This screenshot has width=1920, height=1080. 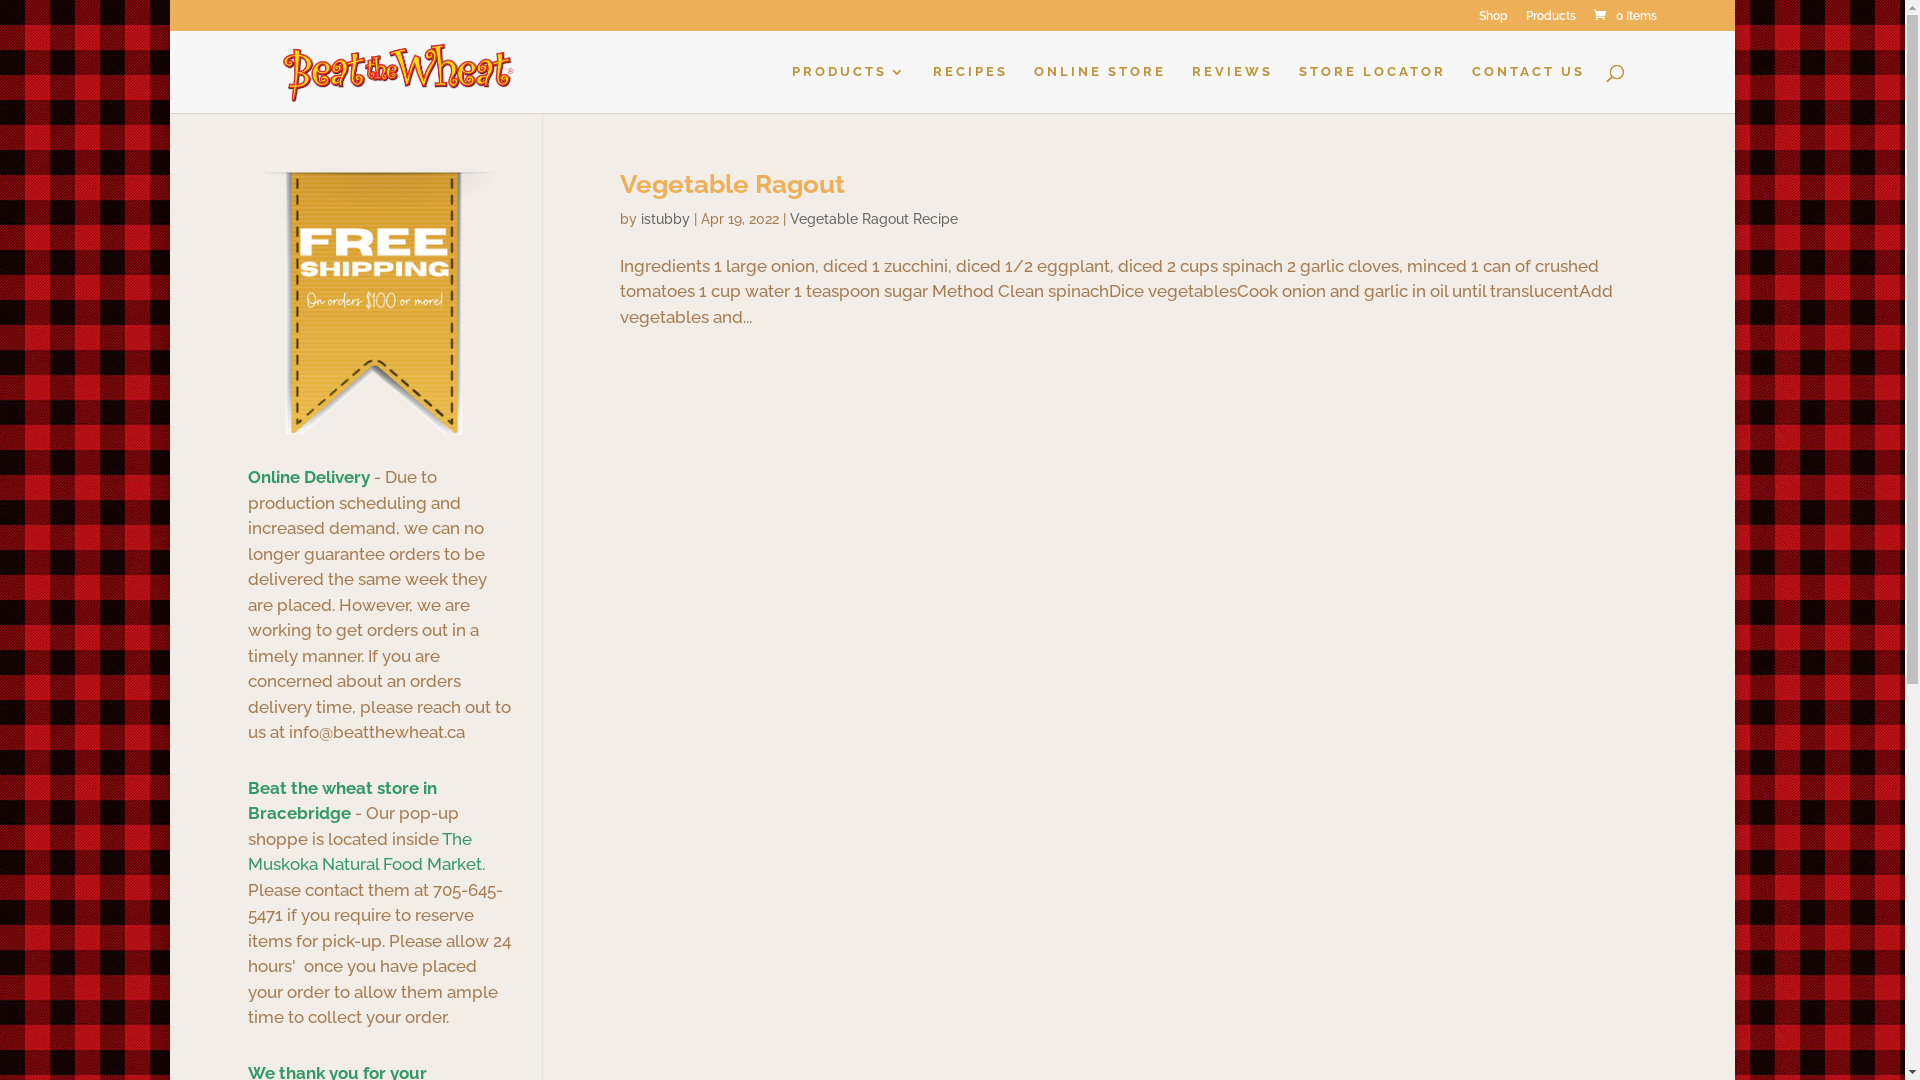 What do you see at coordinates (1624, 16) in the screenshot?
I see `0 Items` at bounding box center [1624, 16].